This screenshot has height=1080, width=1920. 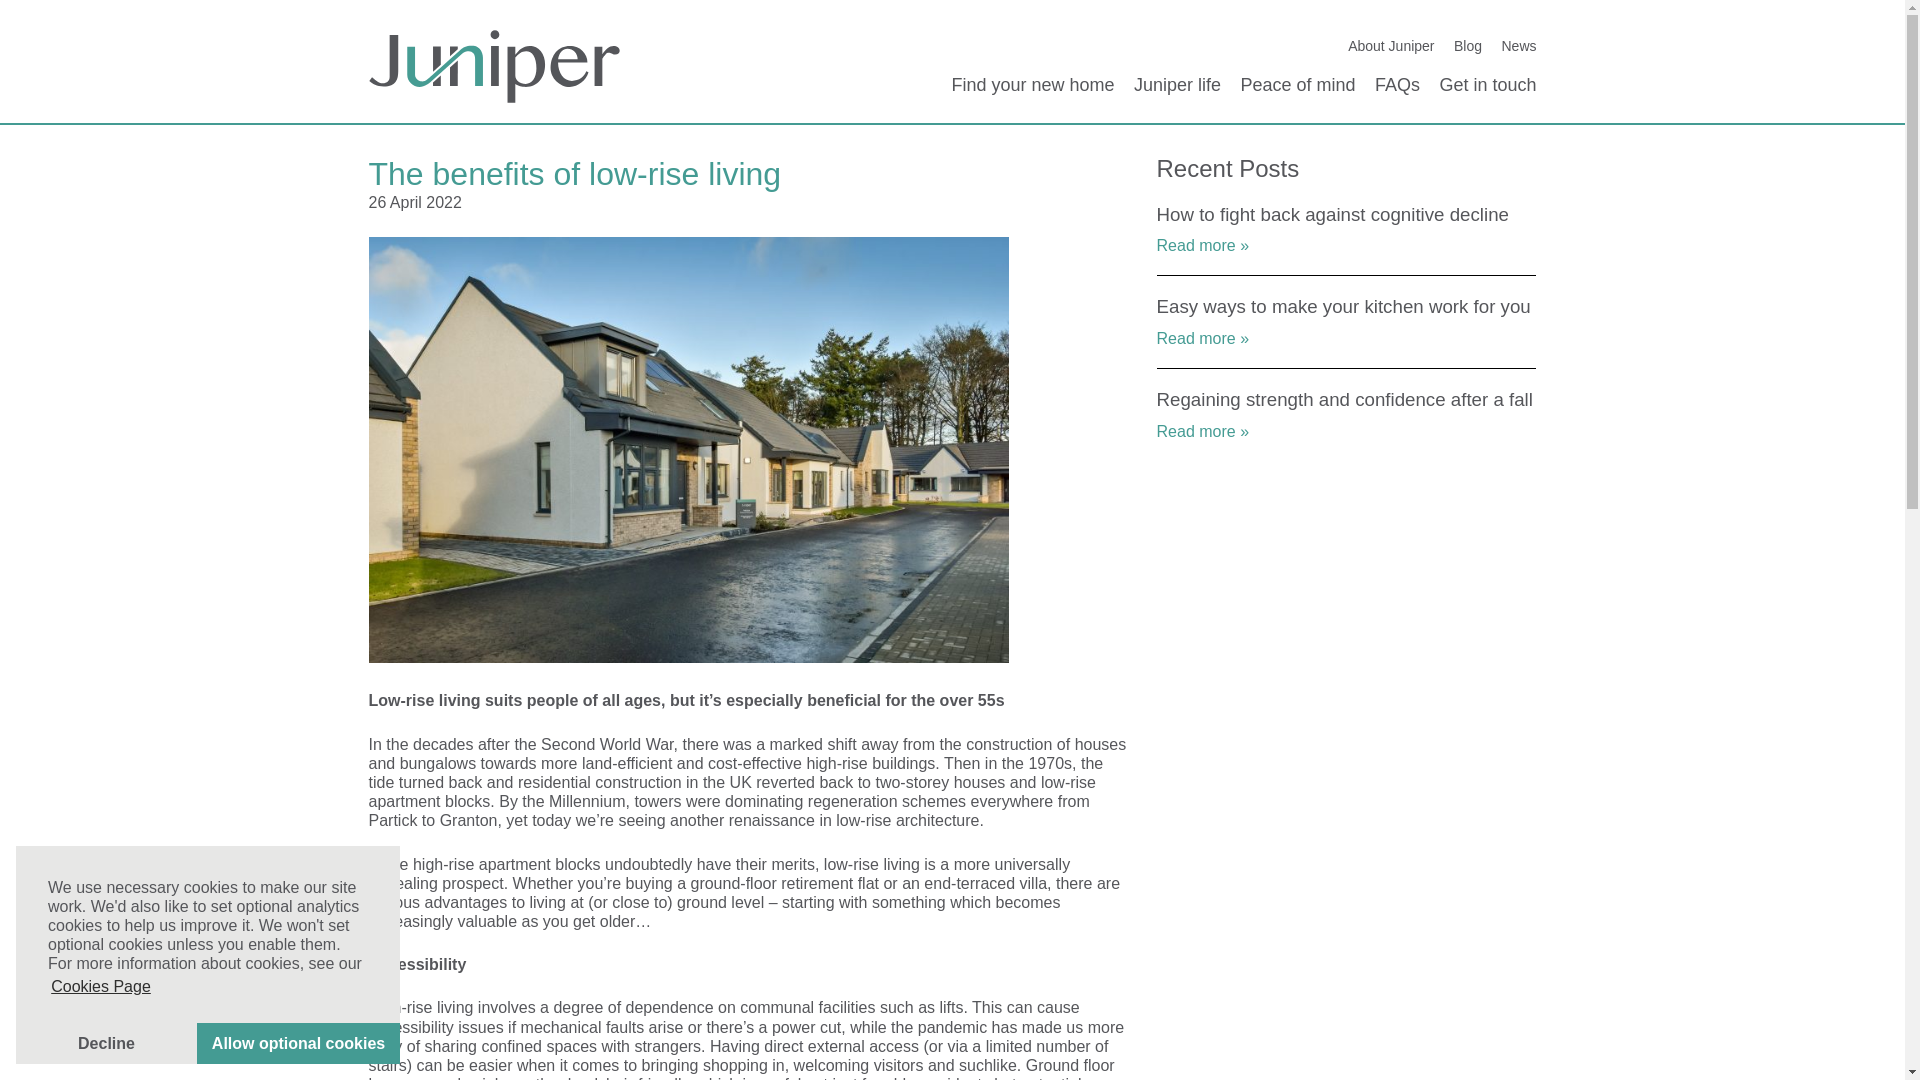 What do you see at coordinates (1397, 84) in the screenshot?
I see `FAQs` at bounding box center [1397, 84].